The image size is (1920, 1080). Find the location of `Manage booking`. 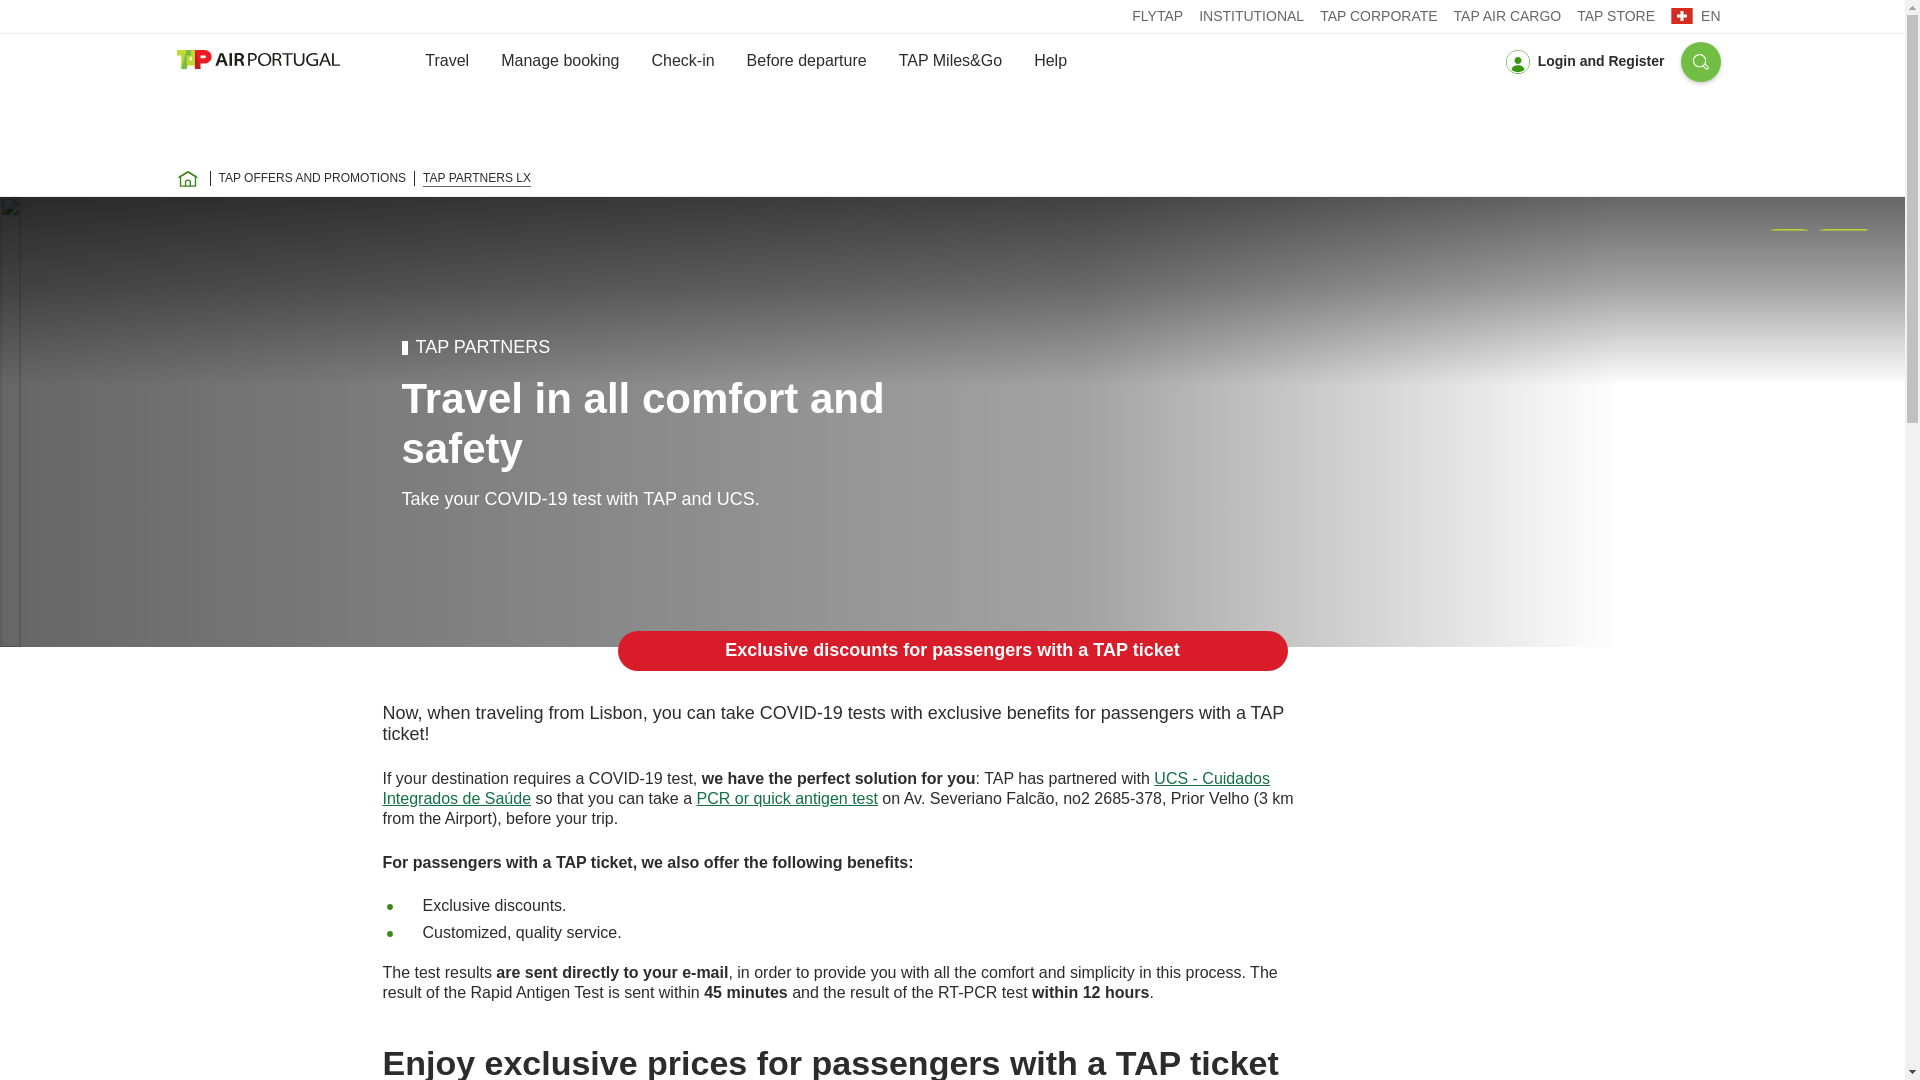

Manage booking is located at coordinates (560, 60).